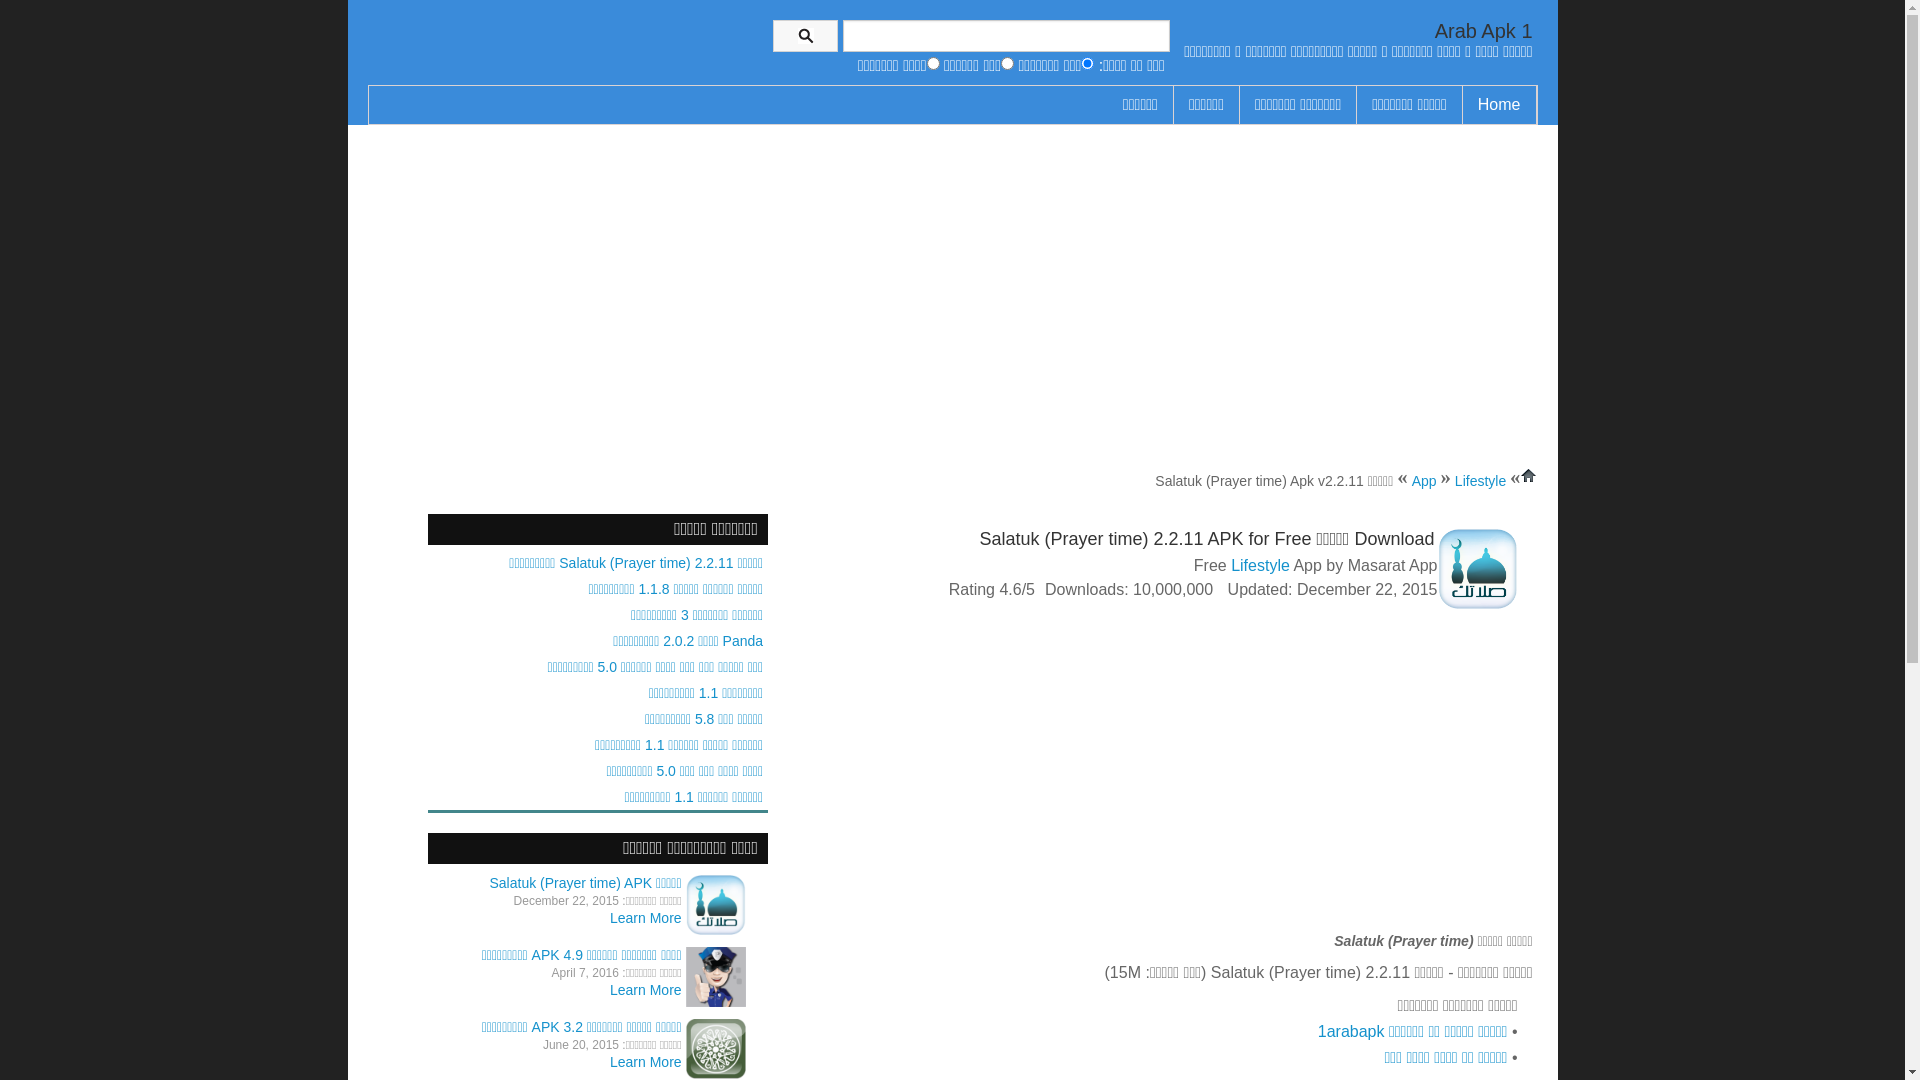  Describe the element at coordinates (953, 305) in the screenshot. I see `Advertisement` at that location.